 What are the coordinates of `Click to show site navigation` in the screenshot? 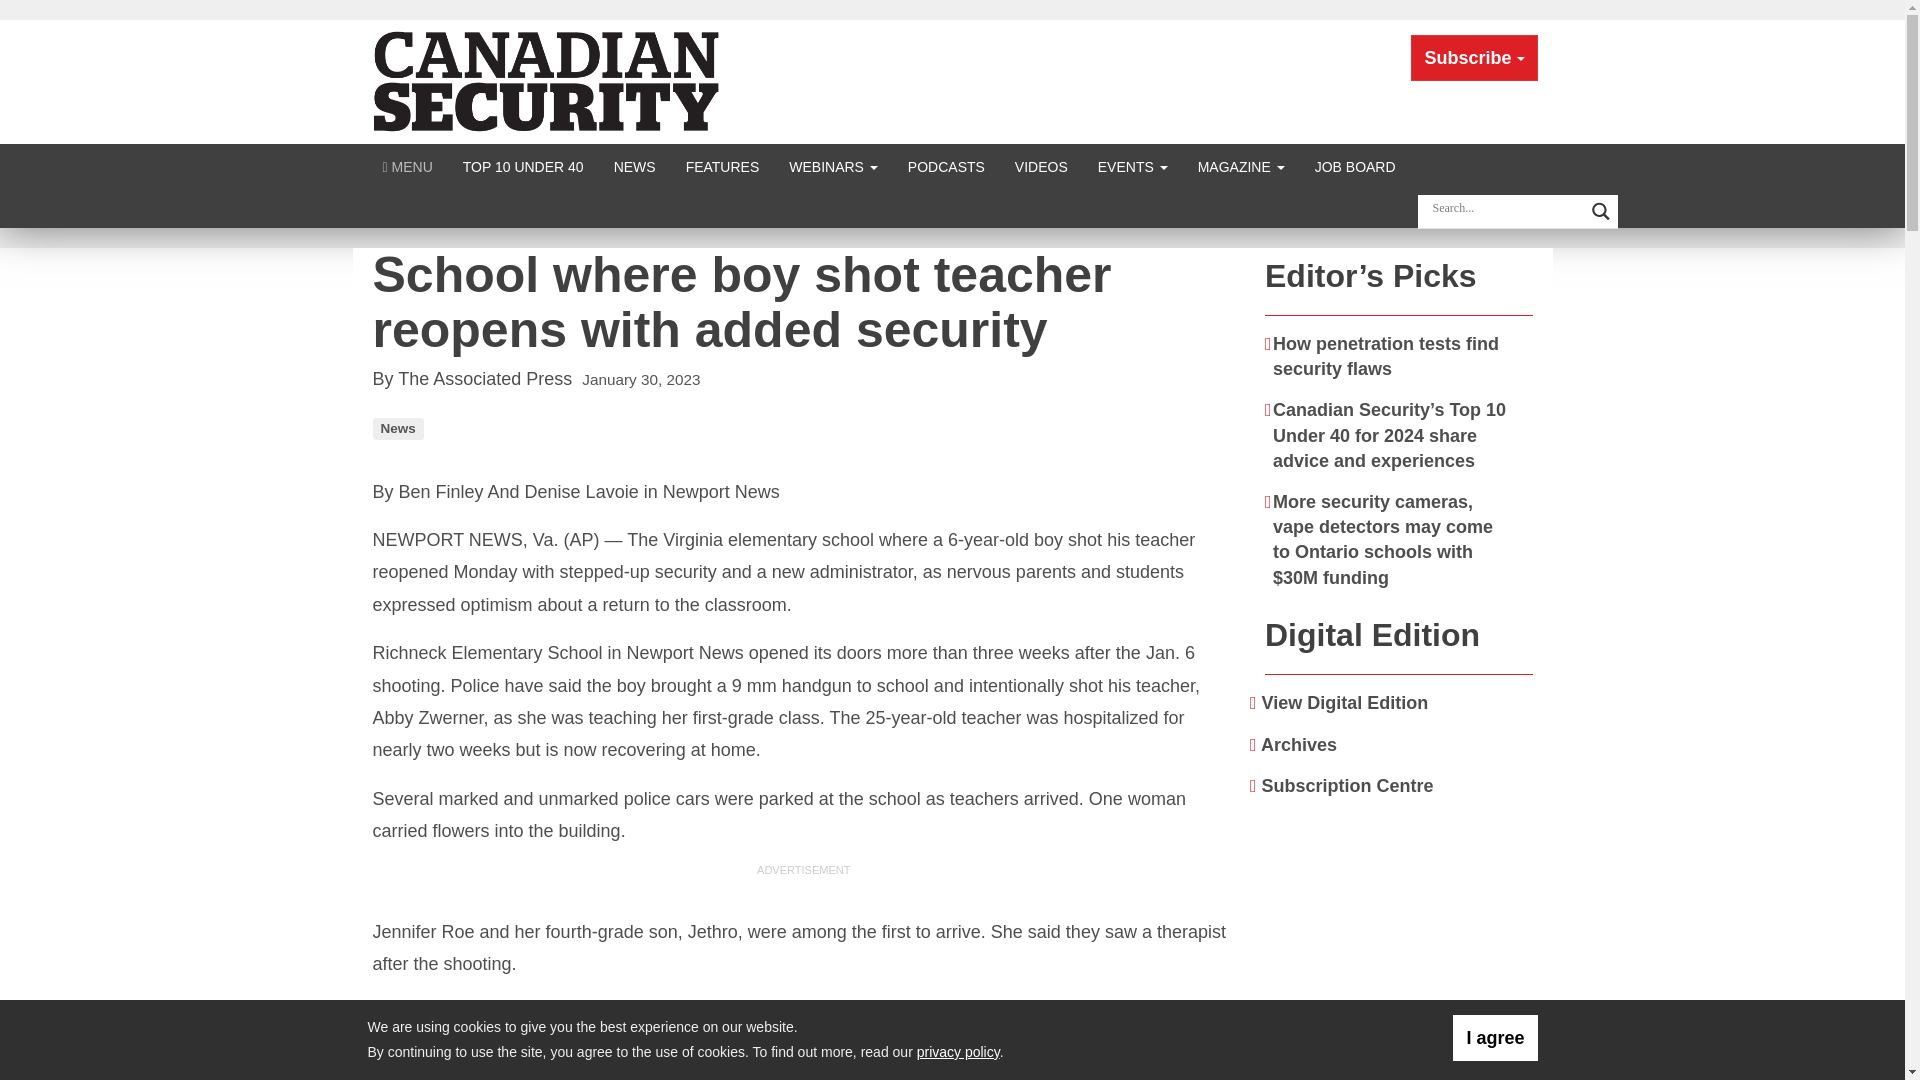 It's located at (408, 166).